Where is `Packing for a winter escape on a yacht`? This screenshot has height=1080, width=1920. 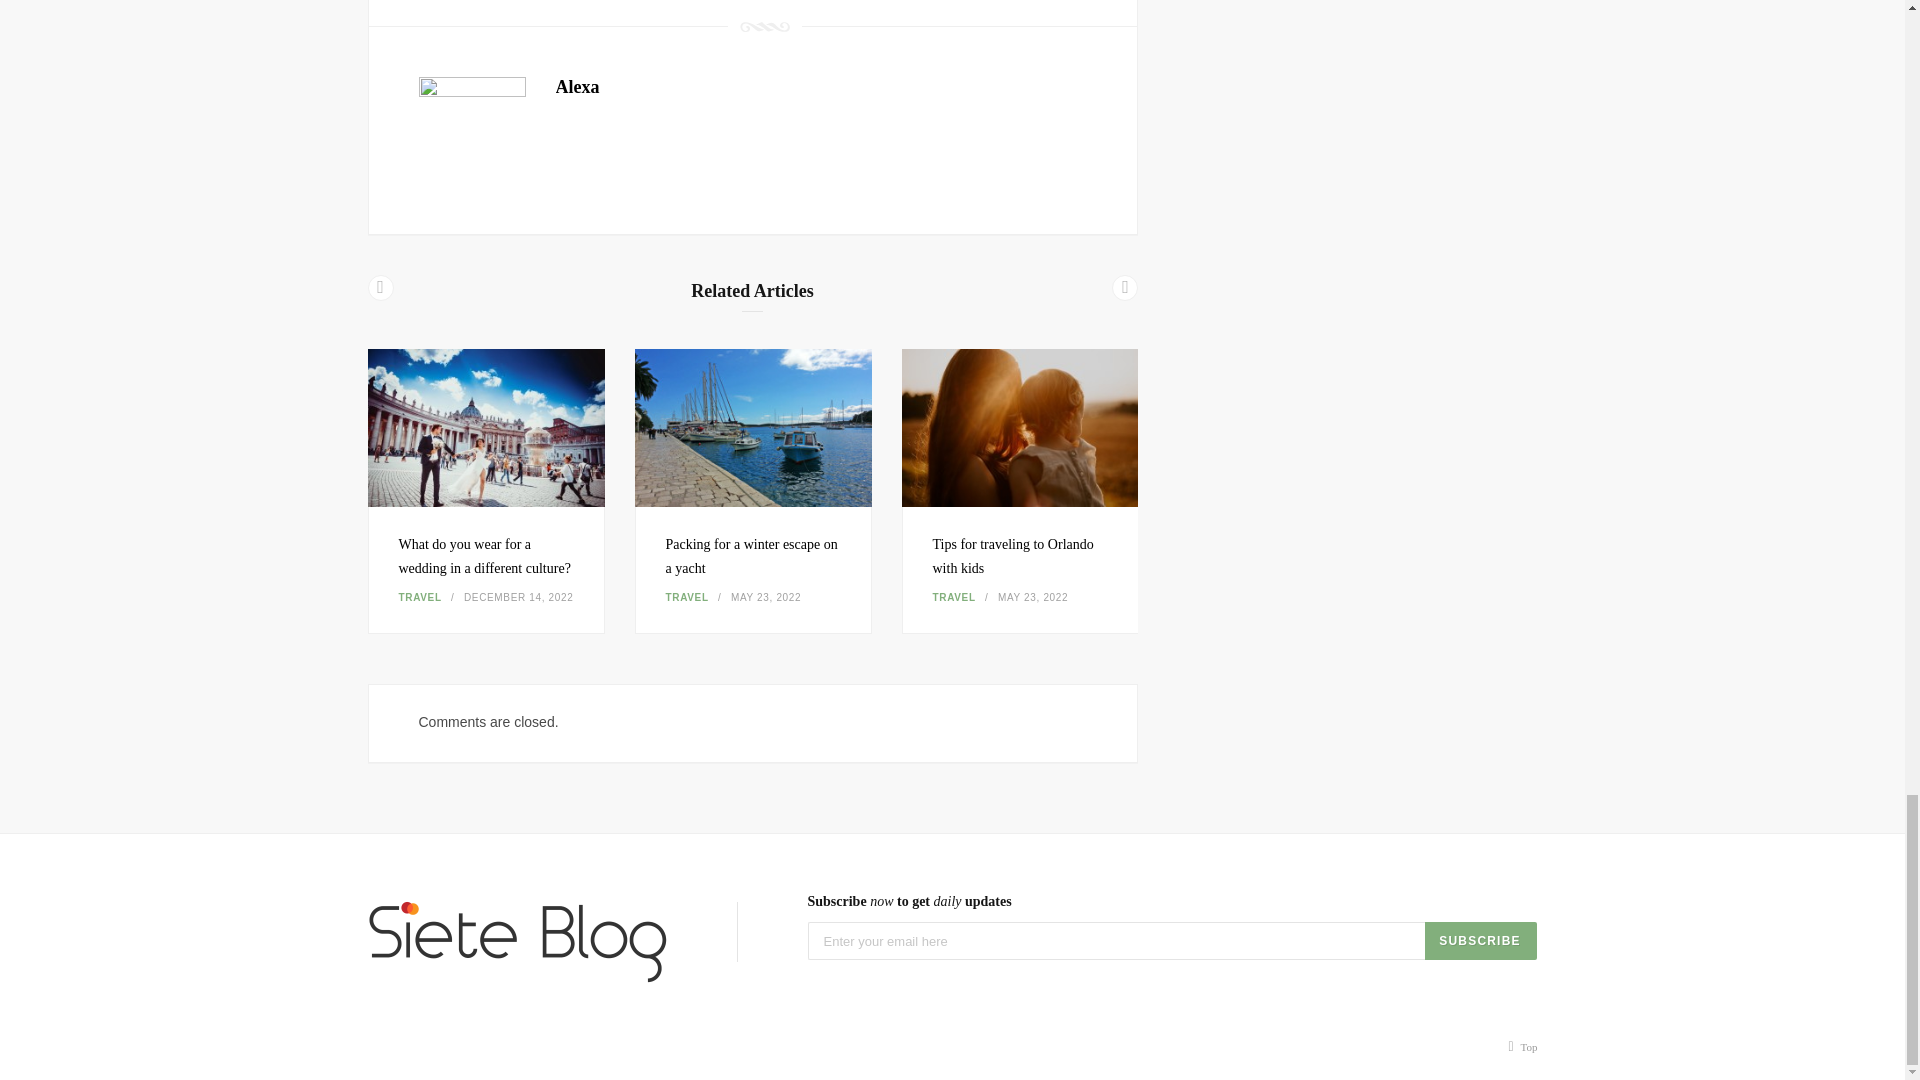 Packing for a winter escape on a yacht is located at coordinates (752, 556).